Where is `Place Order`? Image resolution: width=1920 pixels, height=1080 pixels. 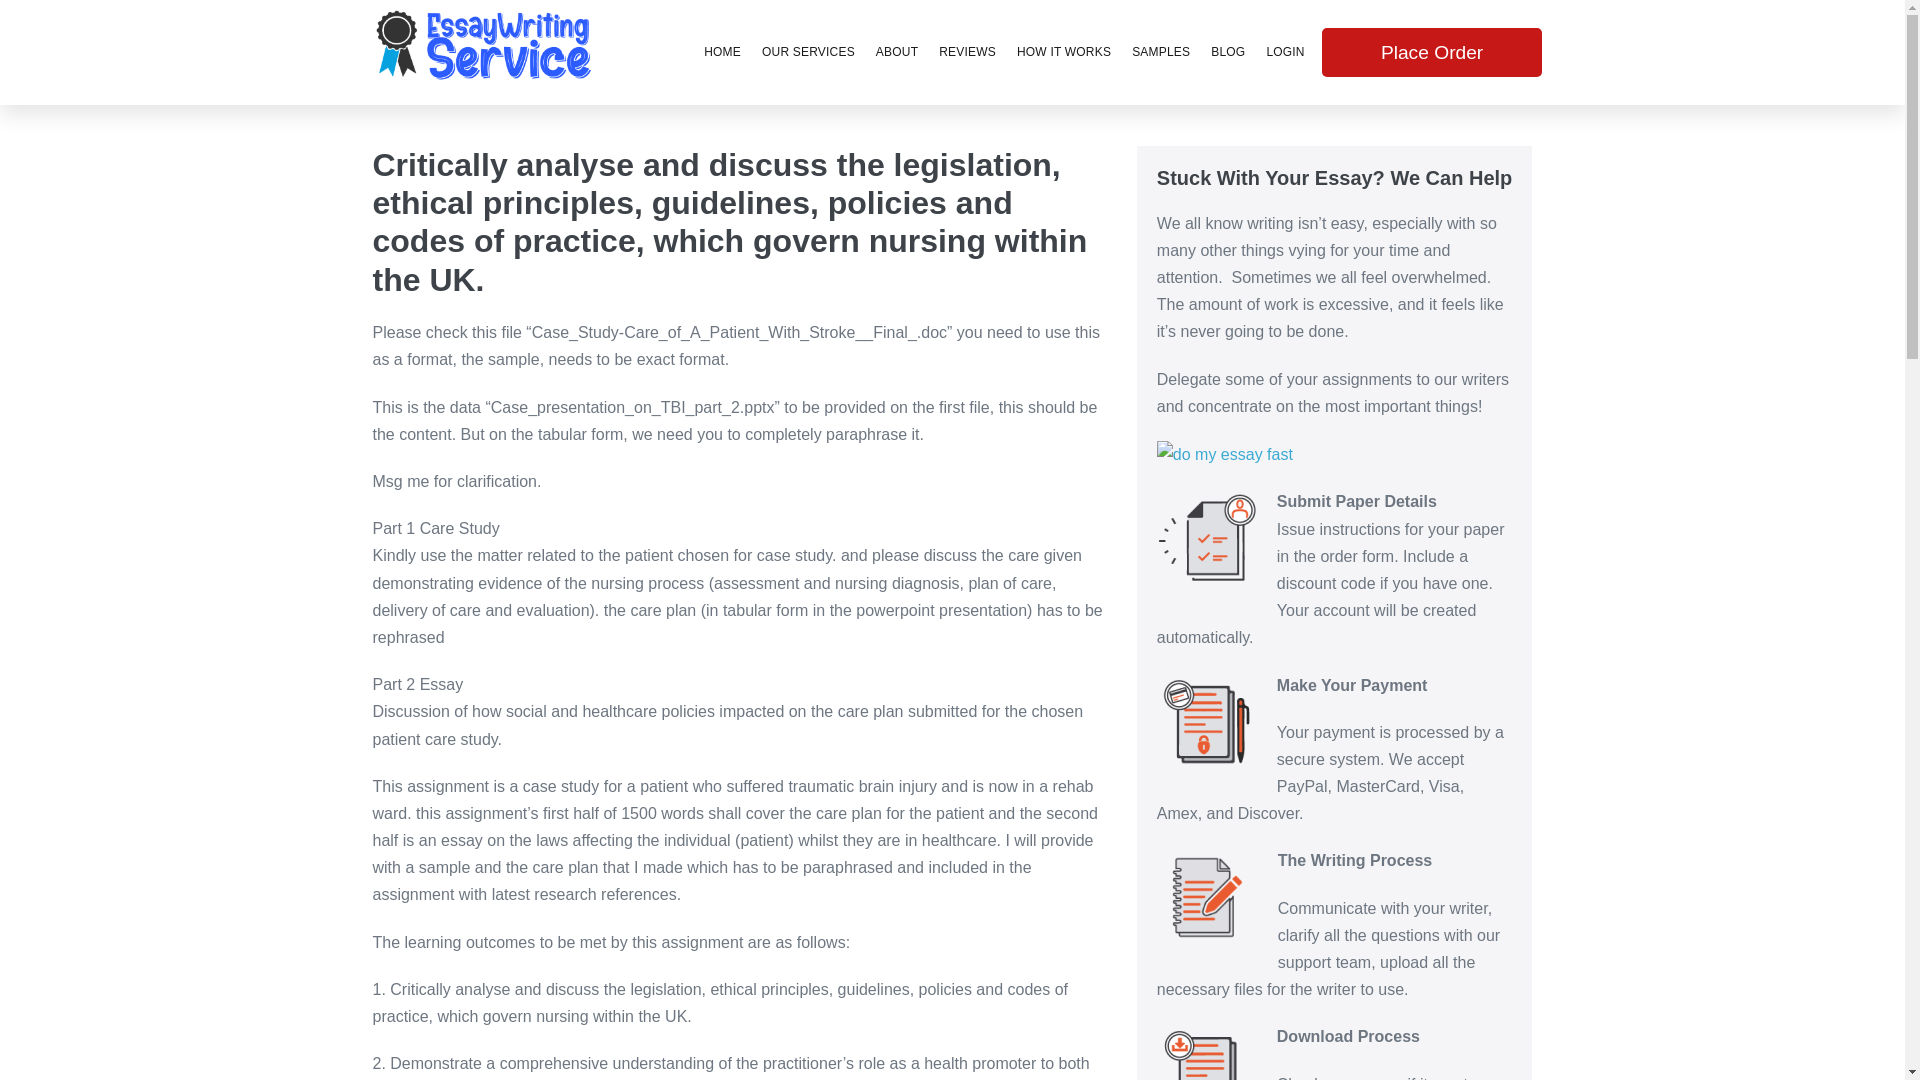 Place Order is located at coordinates (1432, 24).